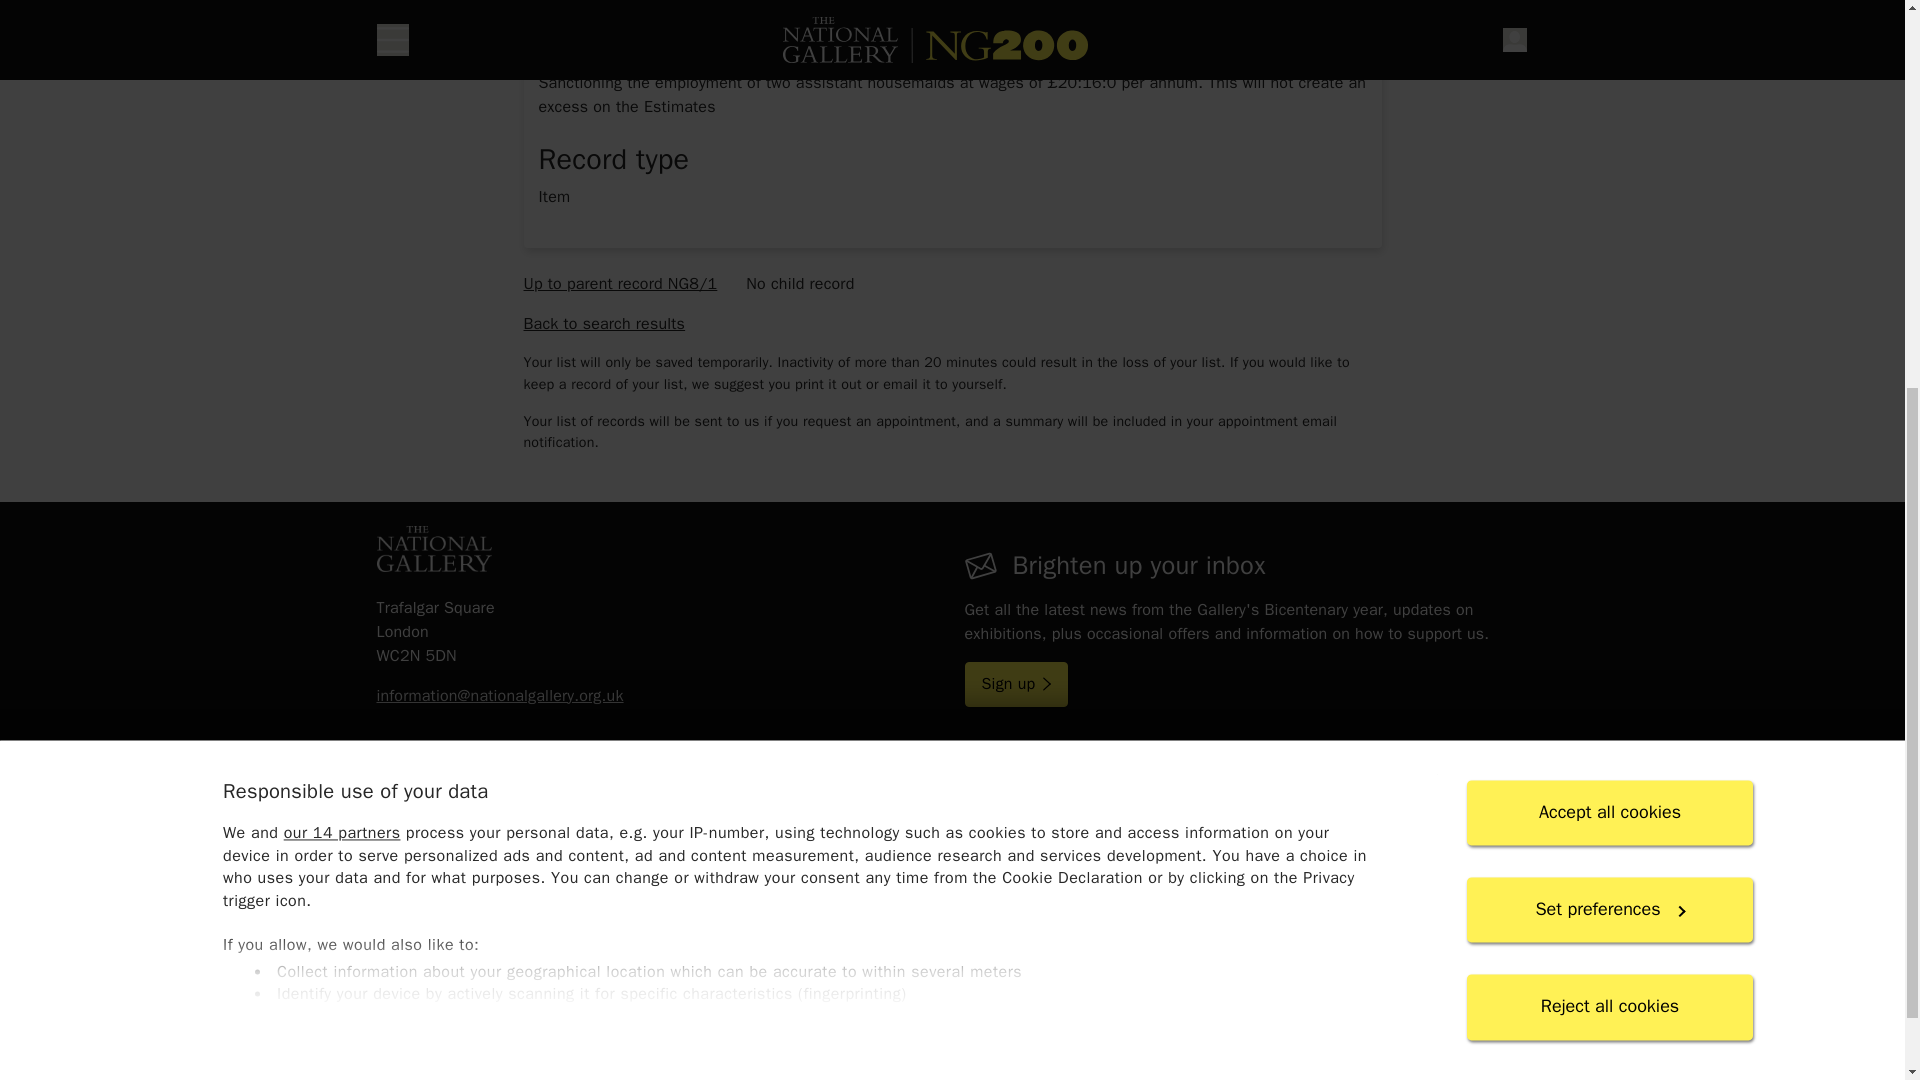  What do you see at coordinates (951, 380) in the screenshot?
I see `details section` at bounding box center [951, 380].